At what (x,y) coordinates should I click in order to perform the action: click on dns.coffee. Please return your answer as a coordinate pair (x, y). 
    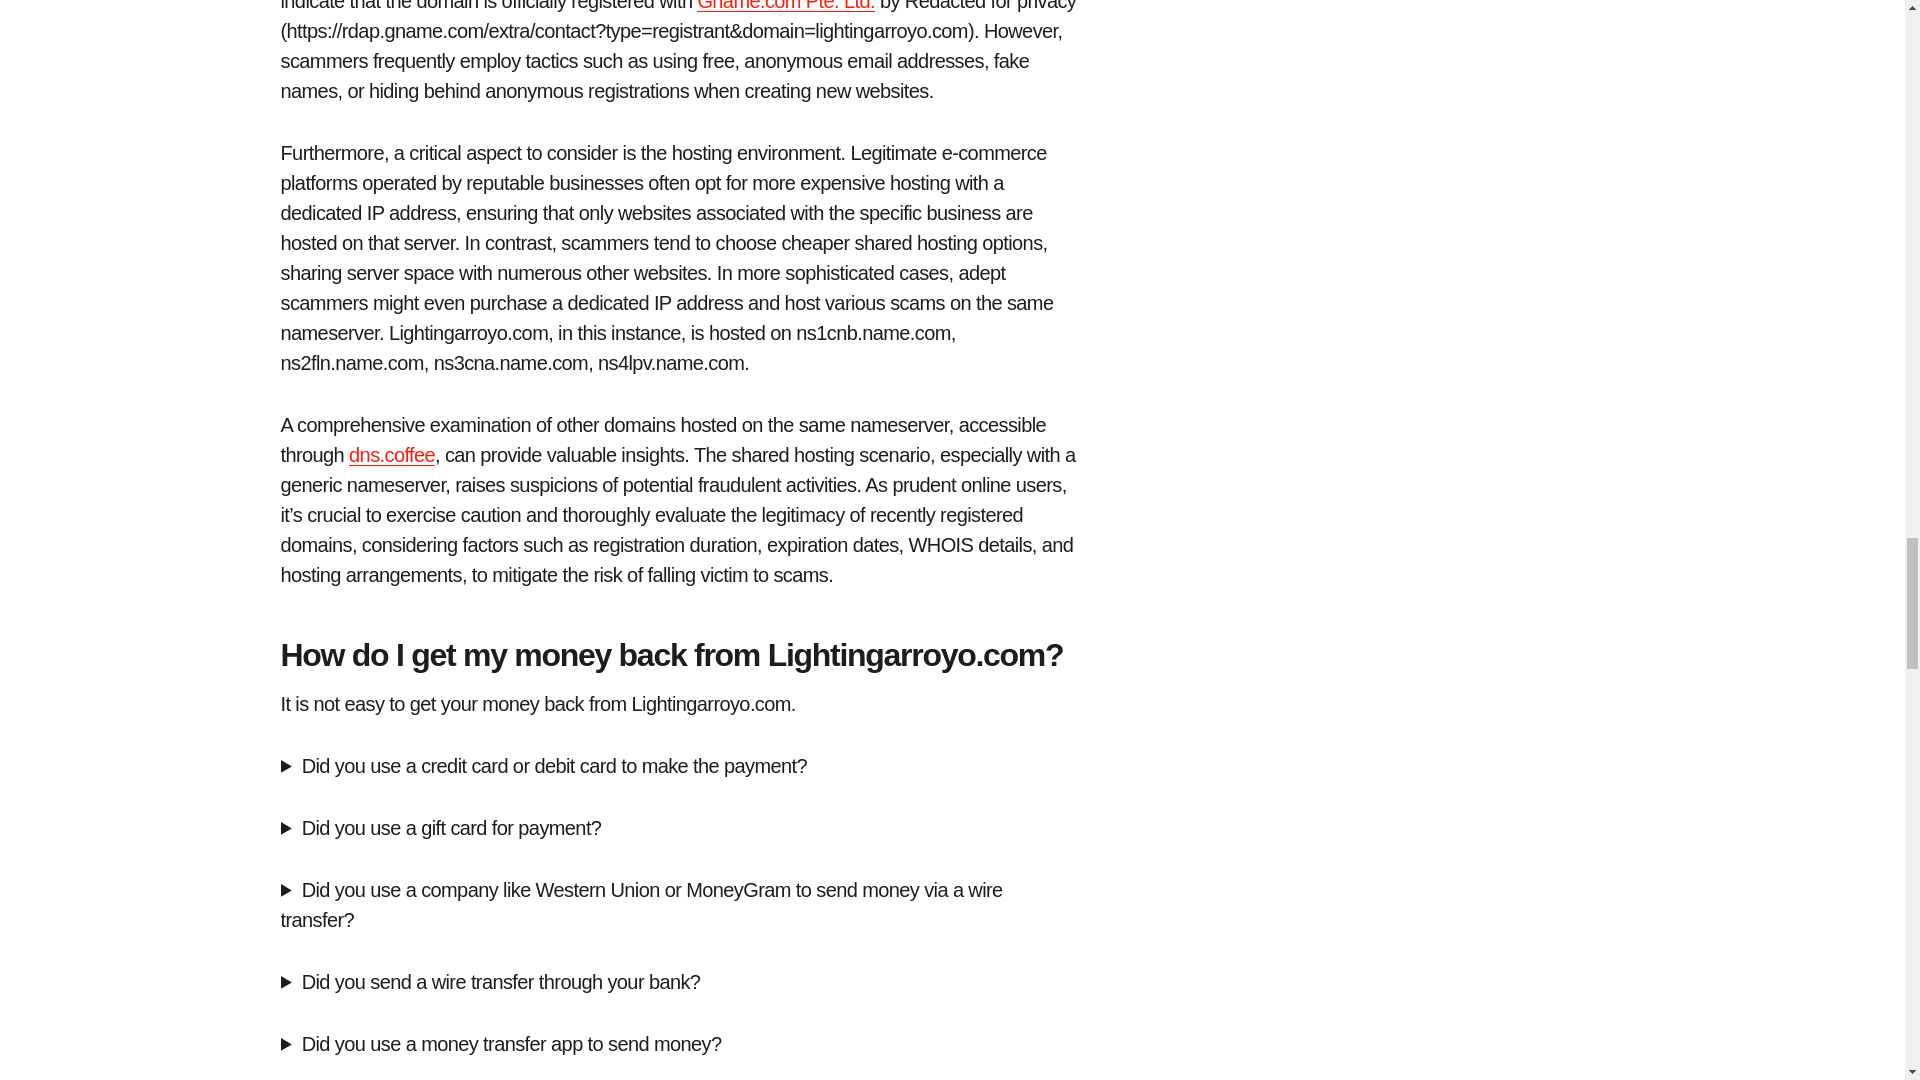
    Looking at the image, I should click on (392, 454).